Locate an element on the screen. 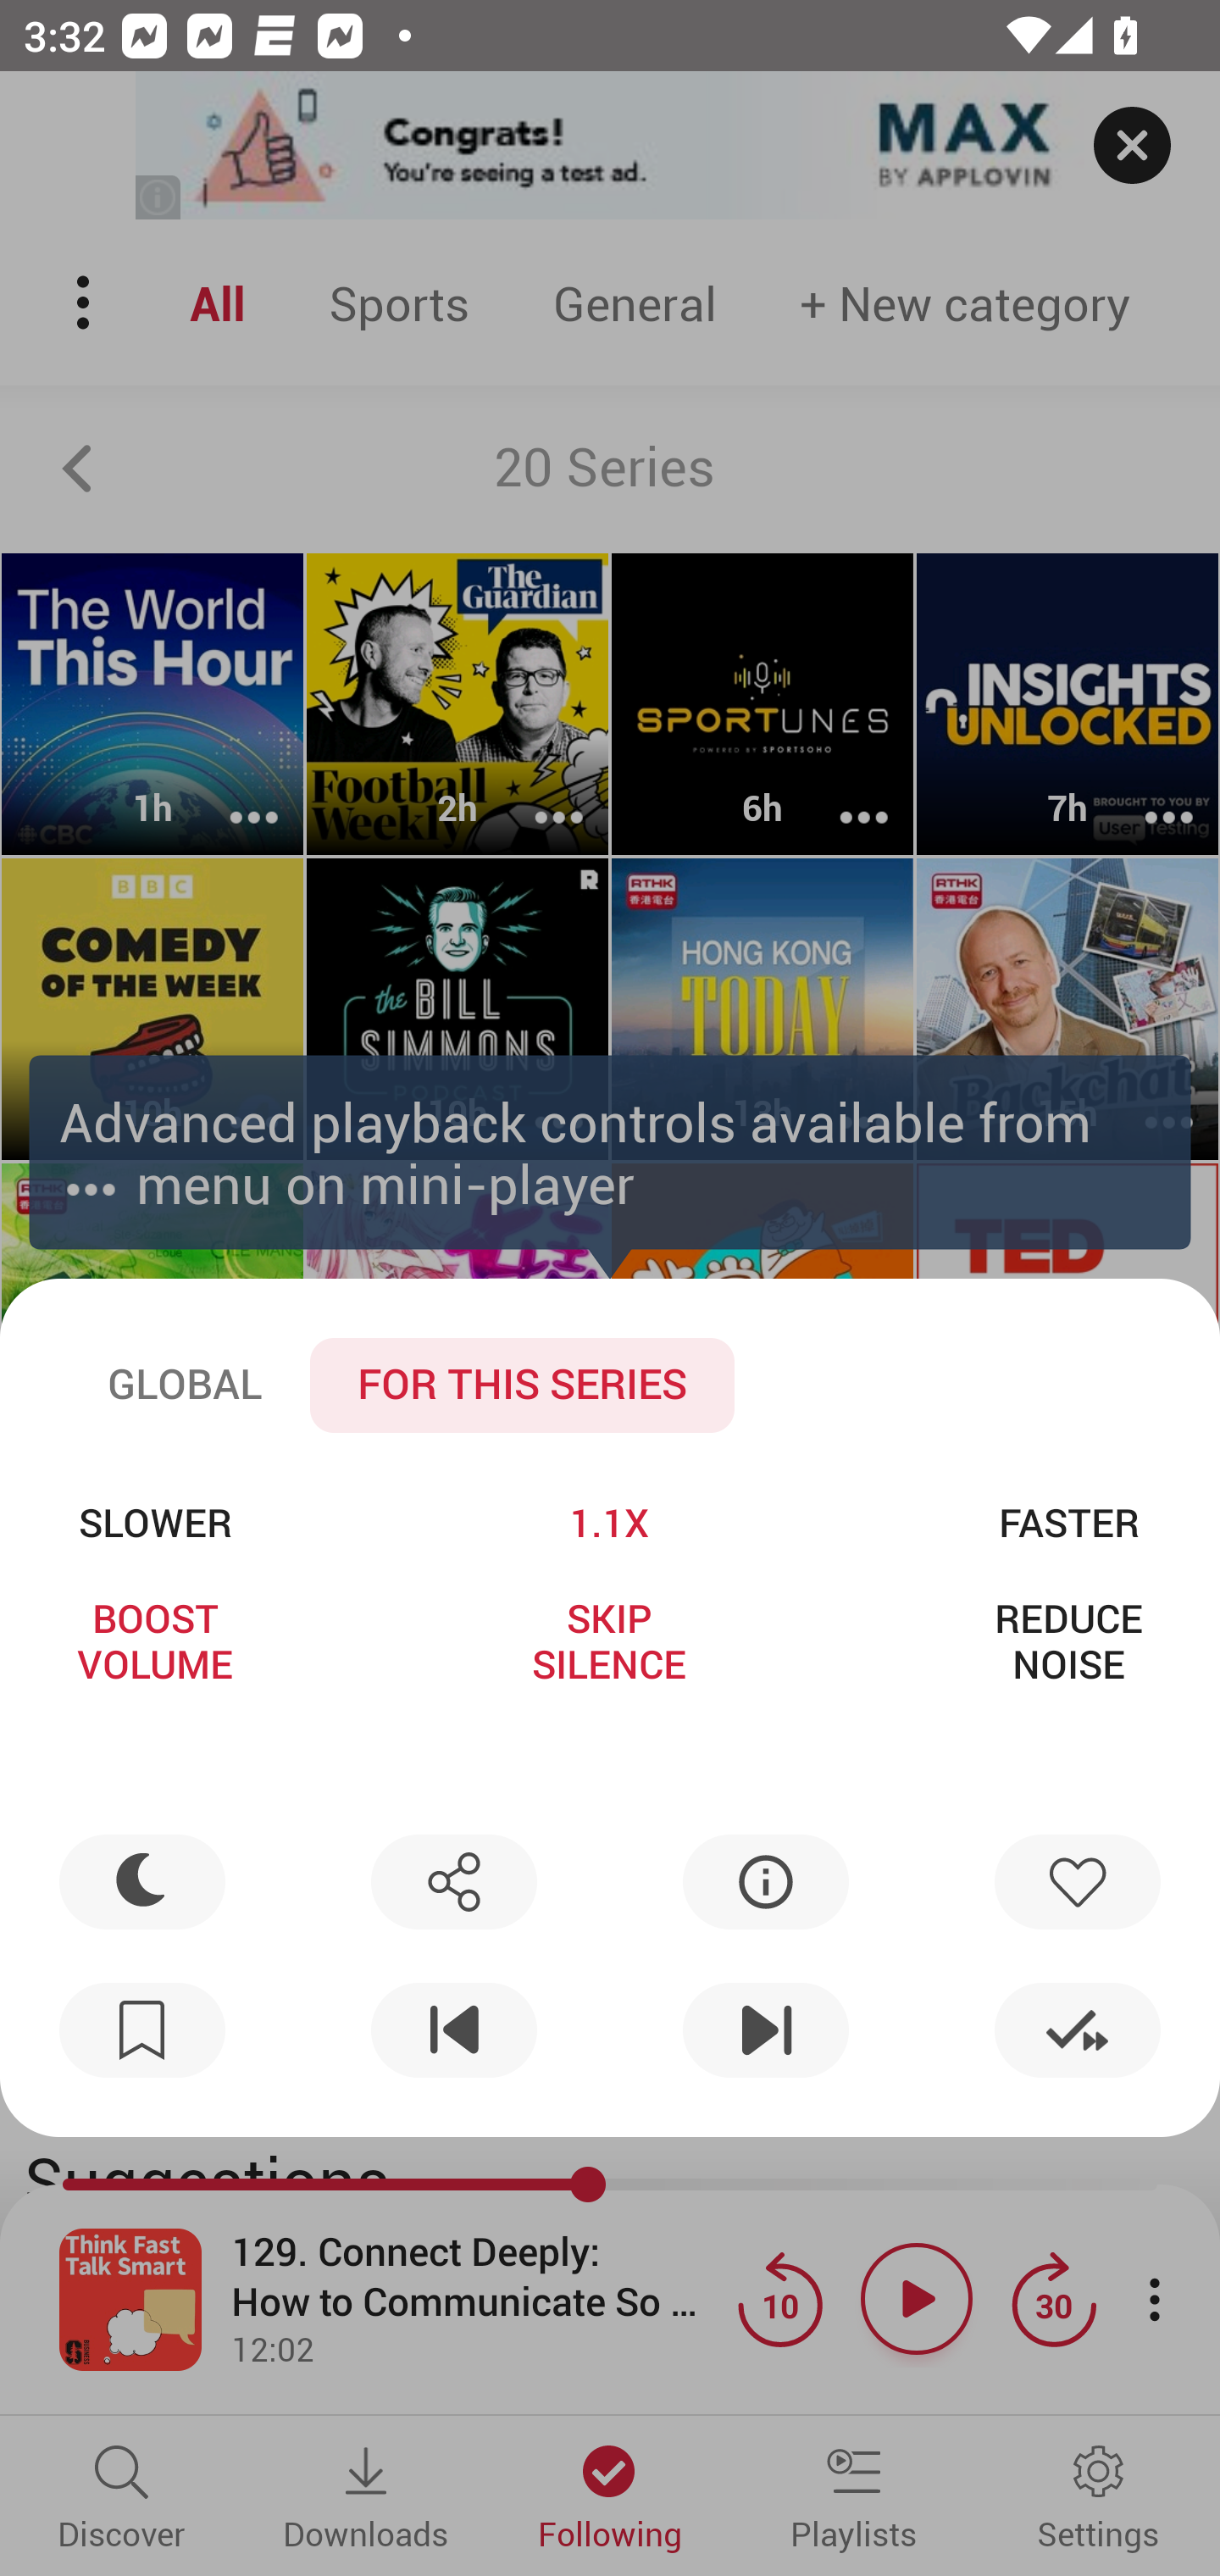  BOOST
VOLUME is located at coordinates (155, 1641).